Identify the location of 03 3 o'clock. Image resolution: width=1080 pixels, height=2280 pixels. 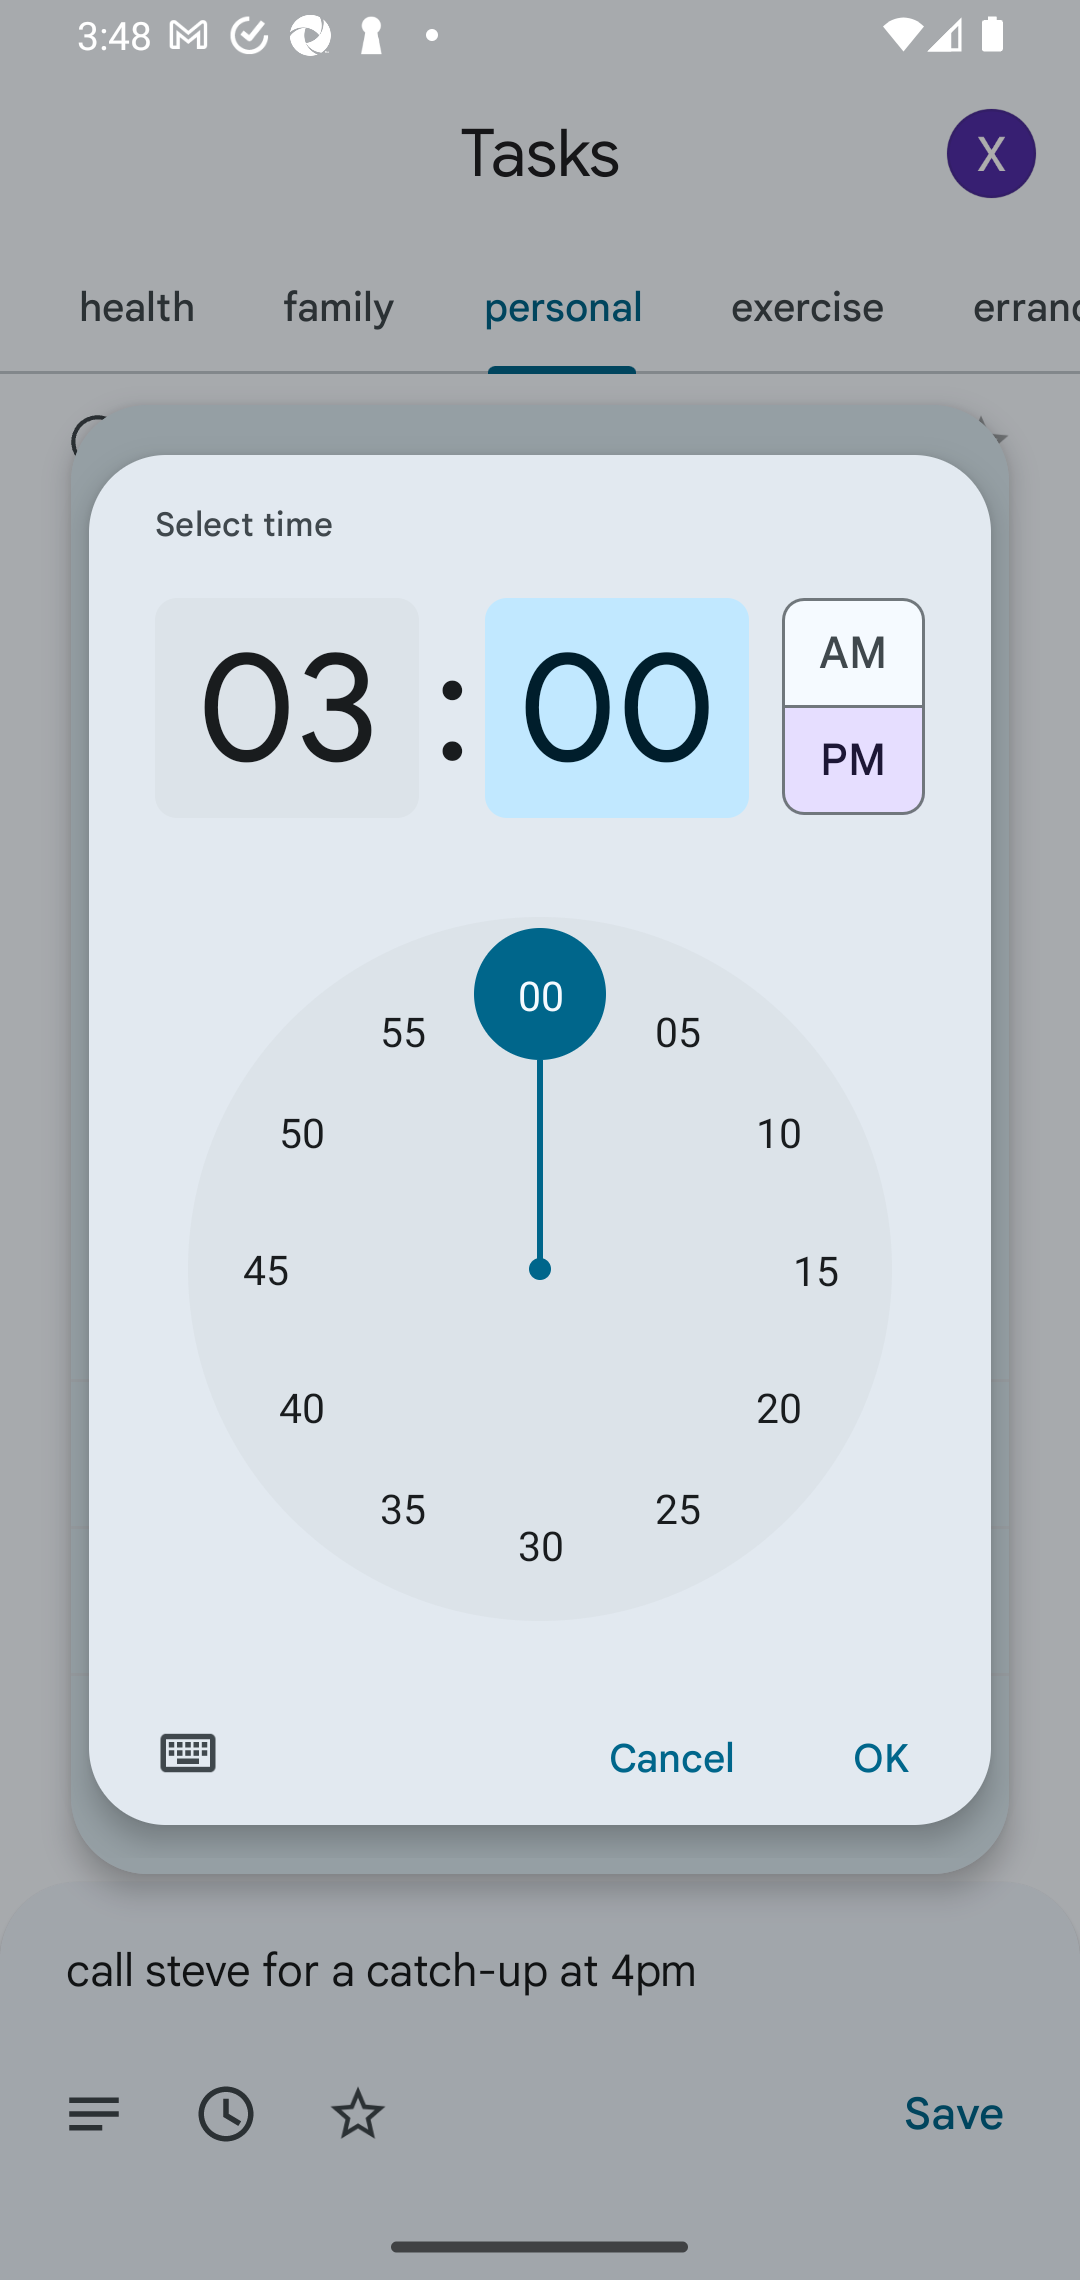
(287, 708).